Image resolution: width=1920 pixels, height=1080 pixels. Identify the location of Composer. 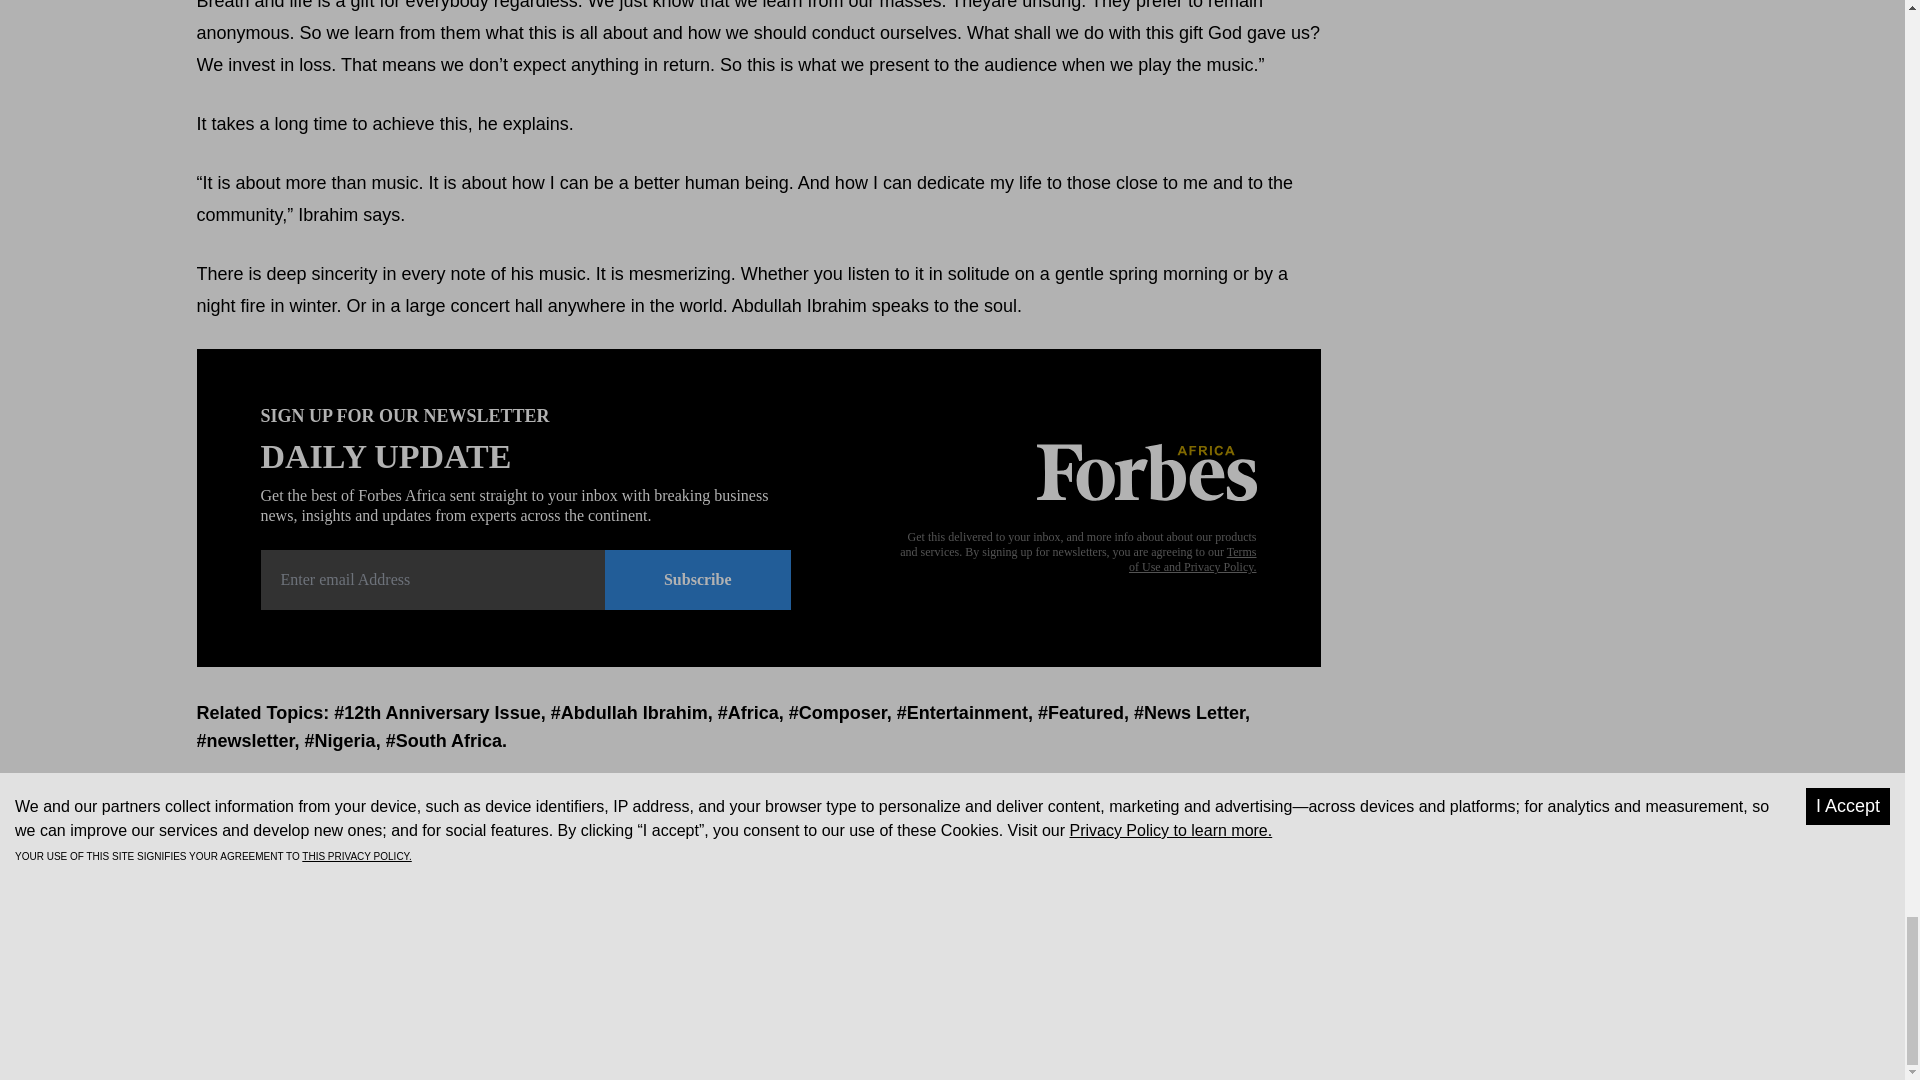
(842, 712).